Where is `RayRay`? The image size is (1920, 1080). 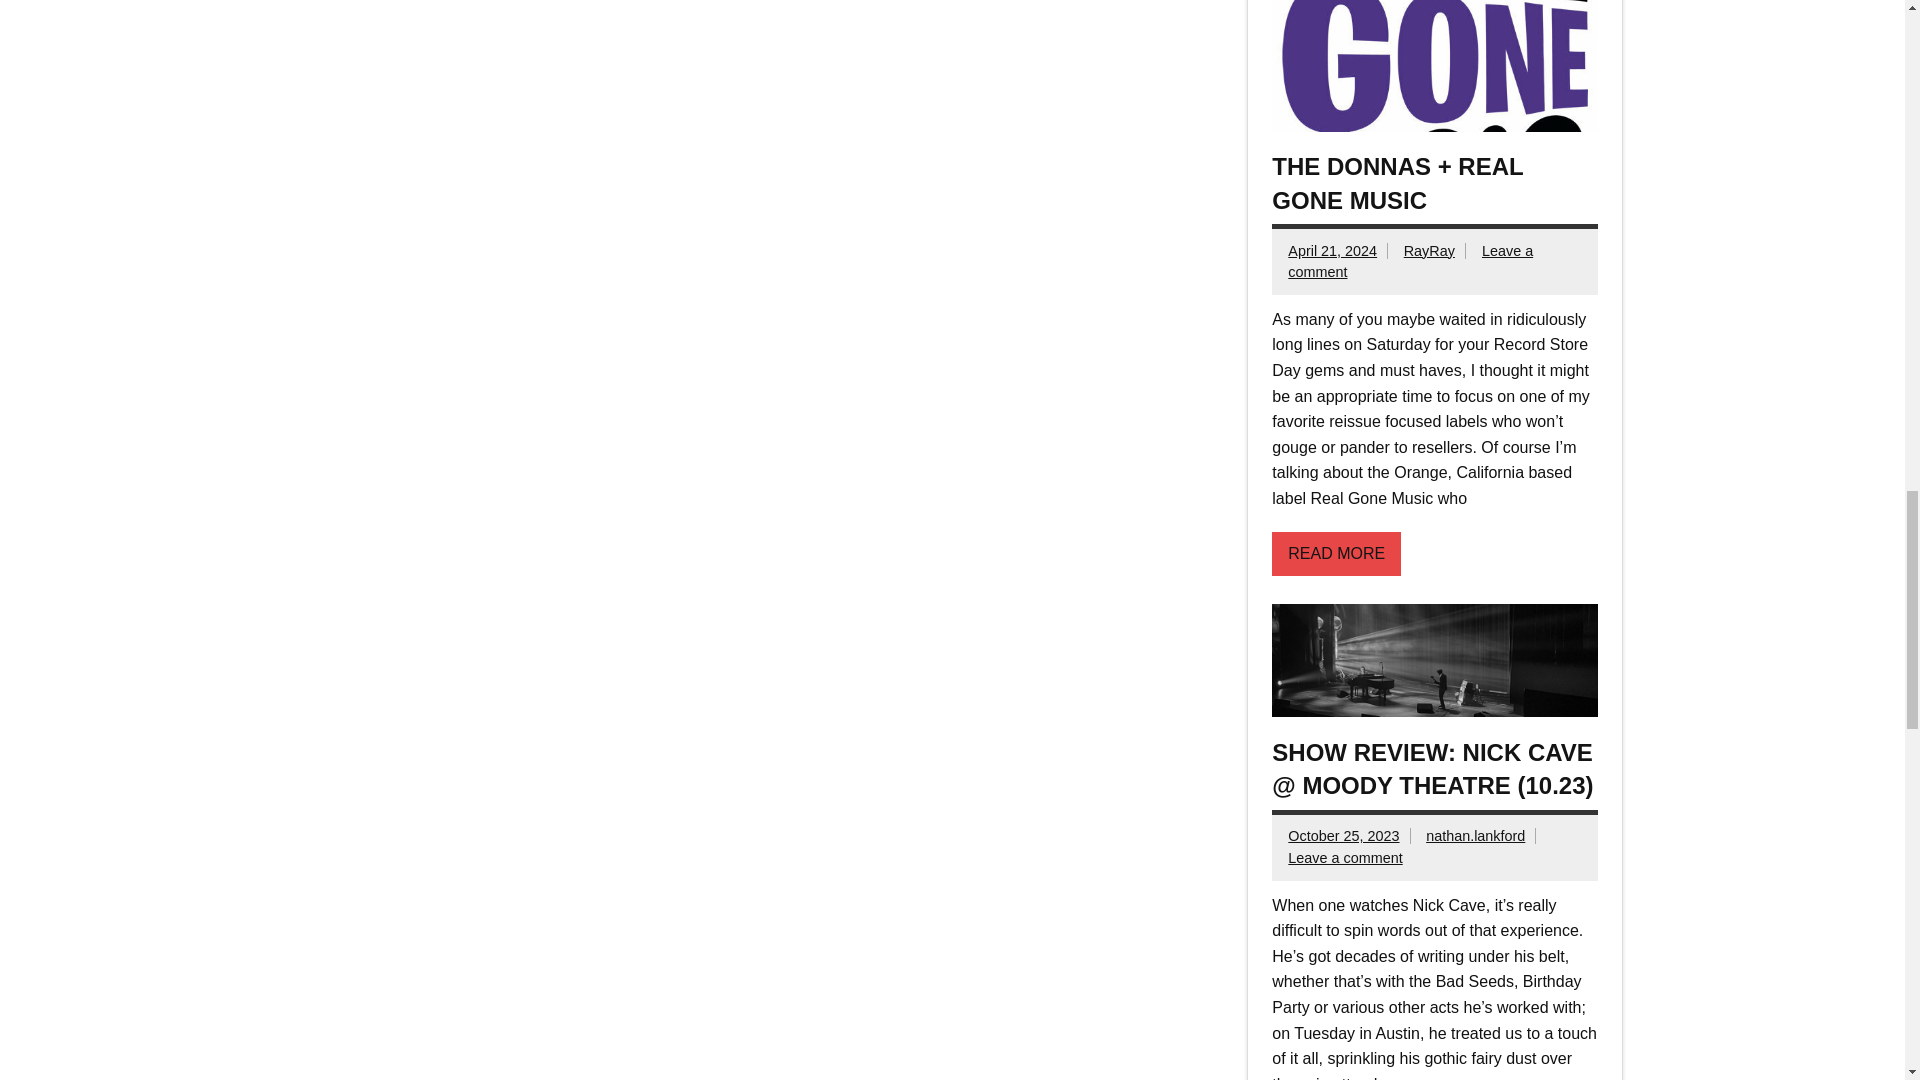
RayRay is located at coordinates (1429, 250).